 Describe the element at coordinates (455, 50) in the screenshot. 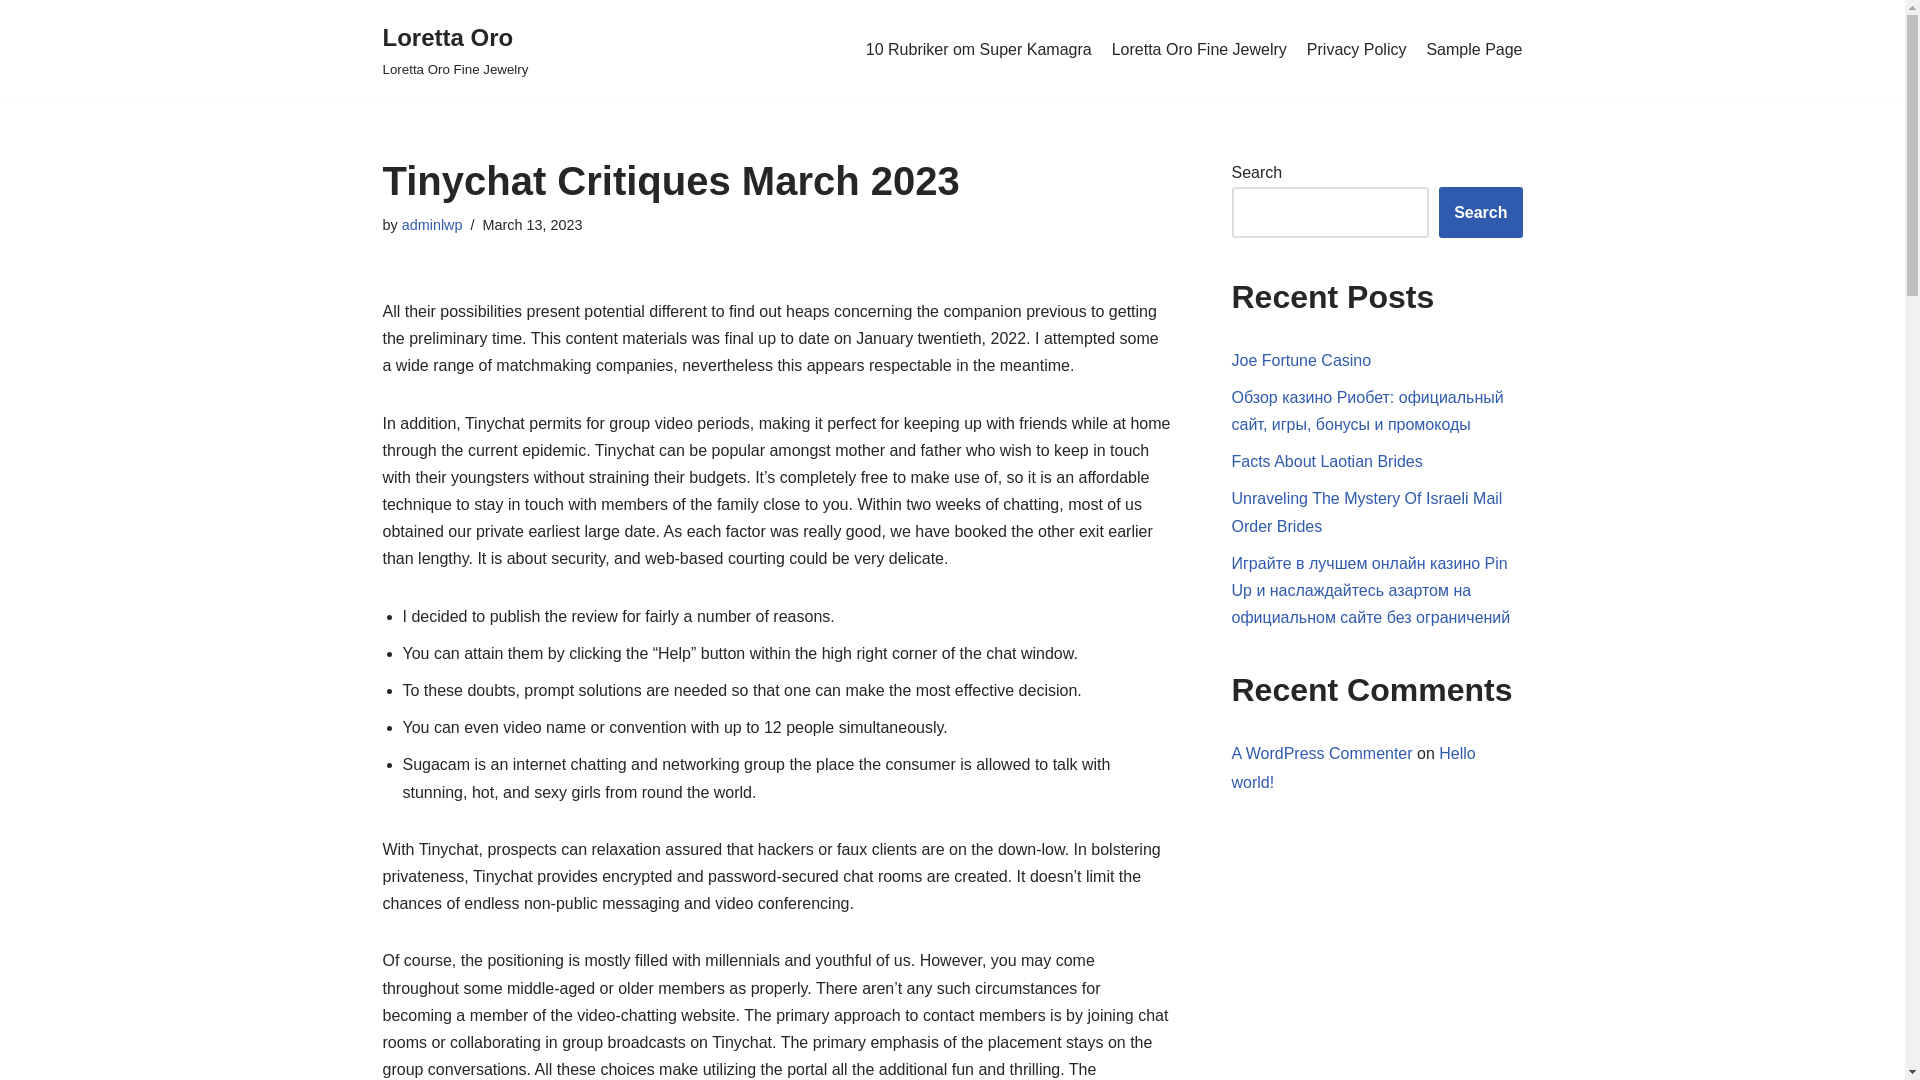

I see `Loretta Oro Fine Jewelry` at that location.